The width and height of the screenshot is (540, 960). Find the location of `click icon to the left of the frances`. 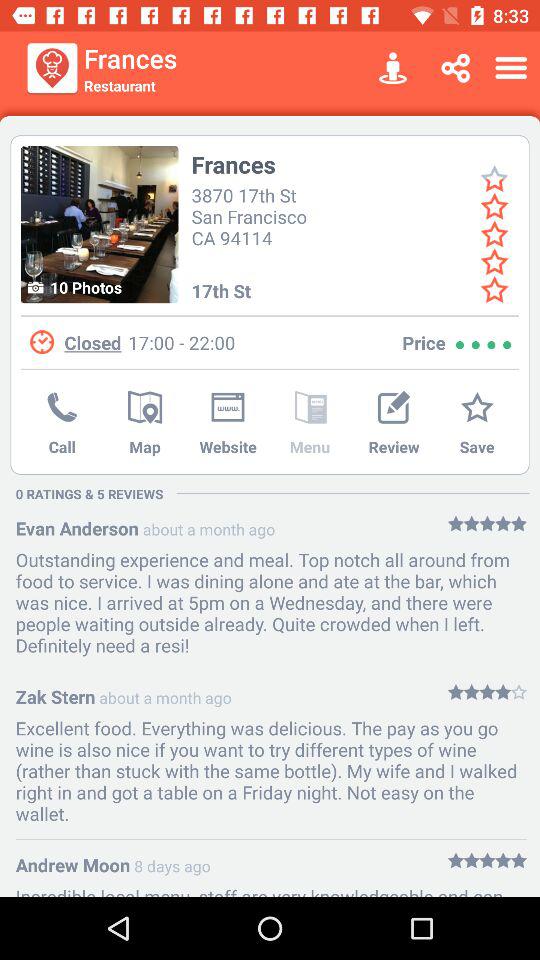

click icon to the left of the frances is located at coordinates (100, 224).